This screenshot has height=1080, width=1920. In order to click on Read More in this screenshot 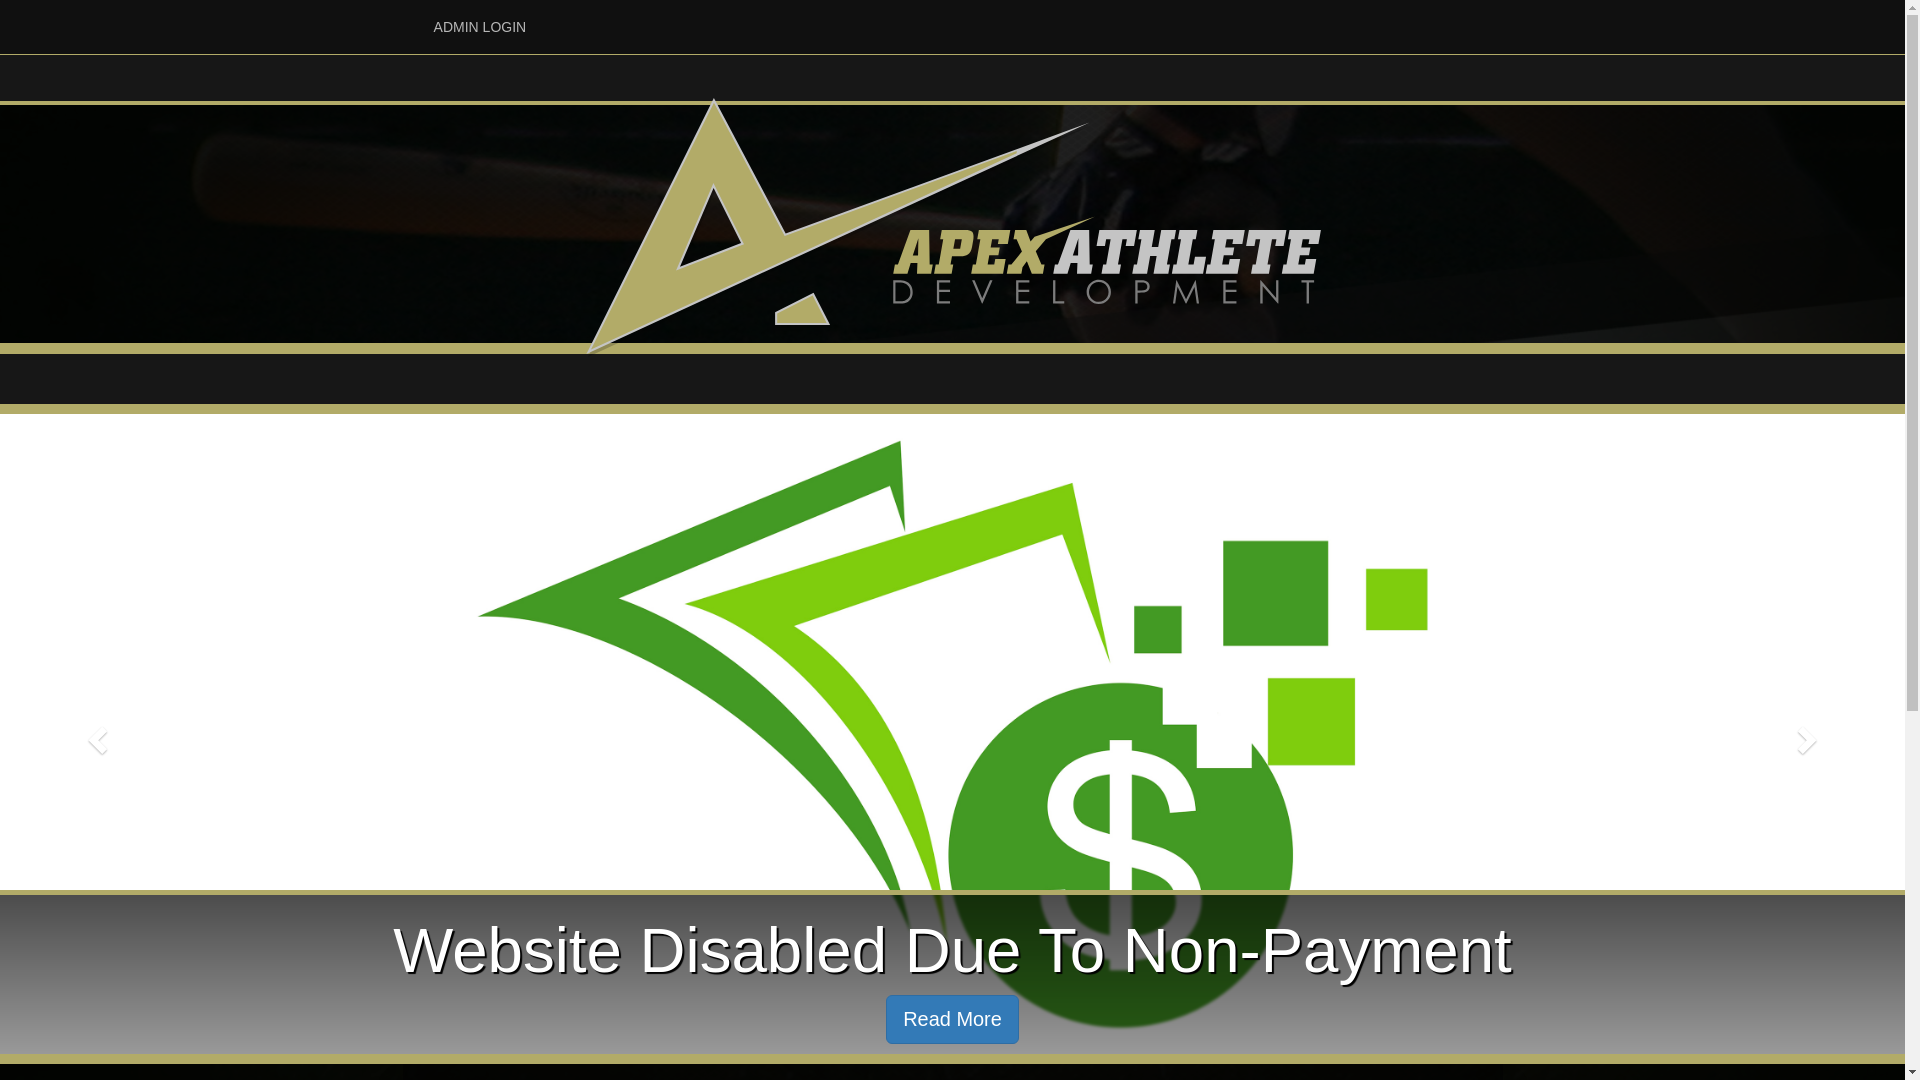, I will do `click(952, 1020)`.